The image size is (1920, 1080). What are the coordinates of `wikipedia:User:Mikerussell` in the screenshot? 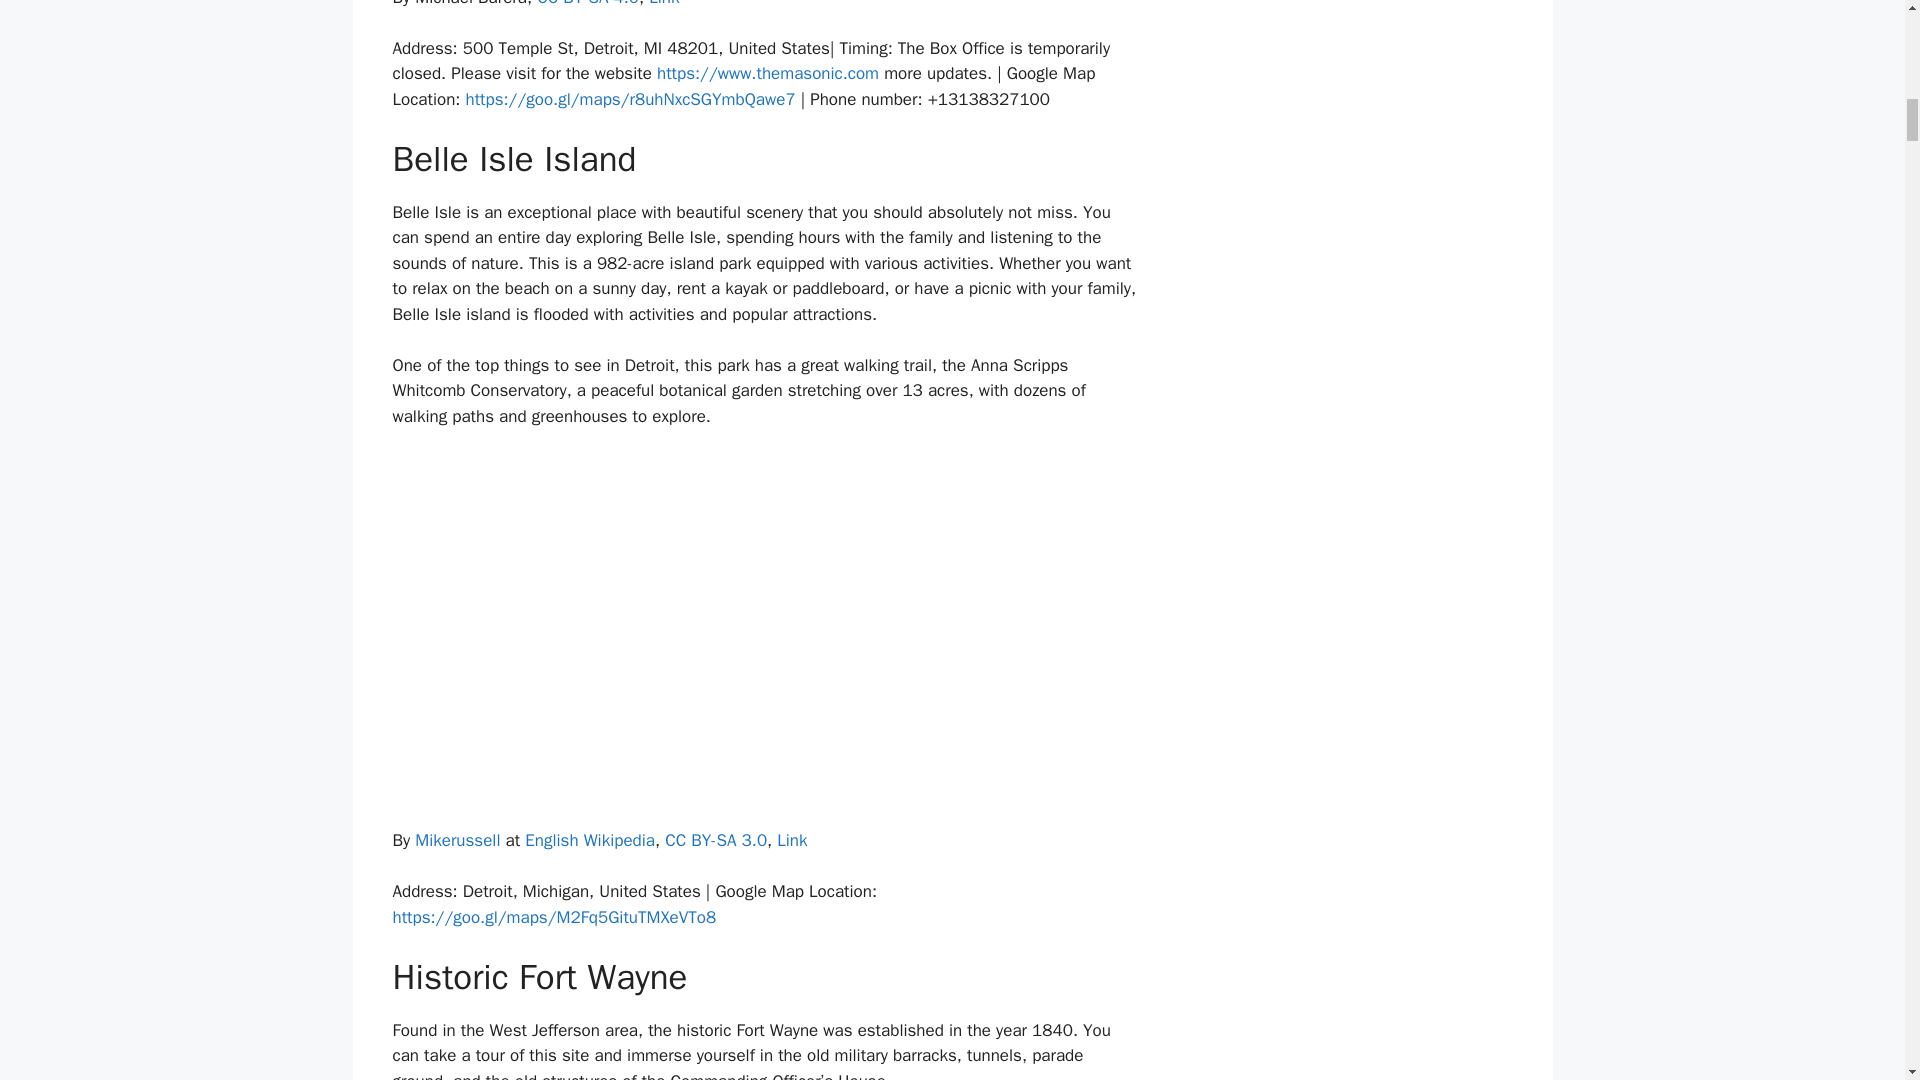 It's located at (456, 840).